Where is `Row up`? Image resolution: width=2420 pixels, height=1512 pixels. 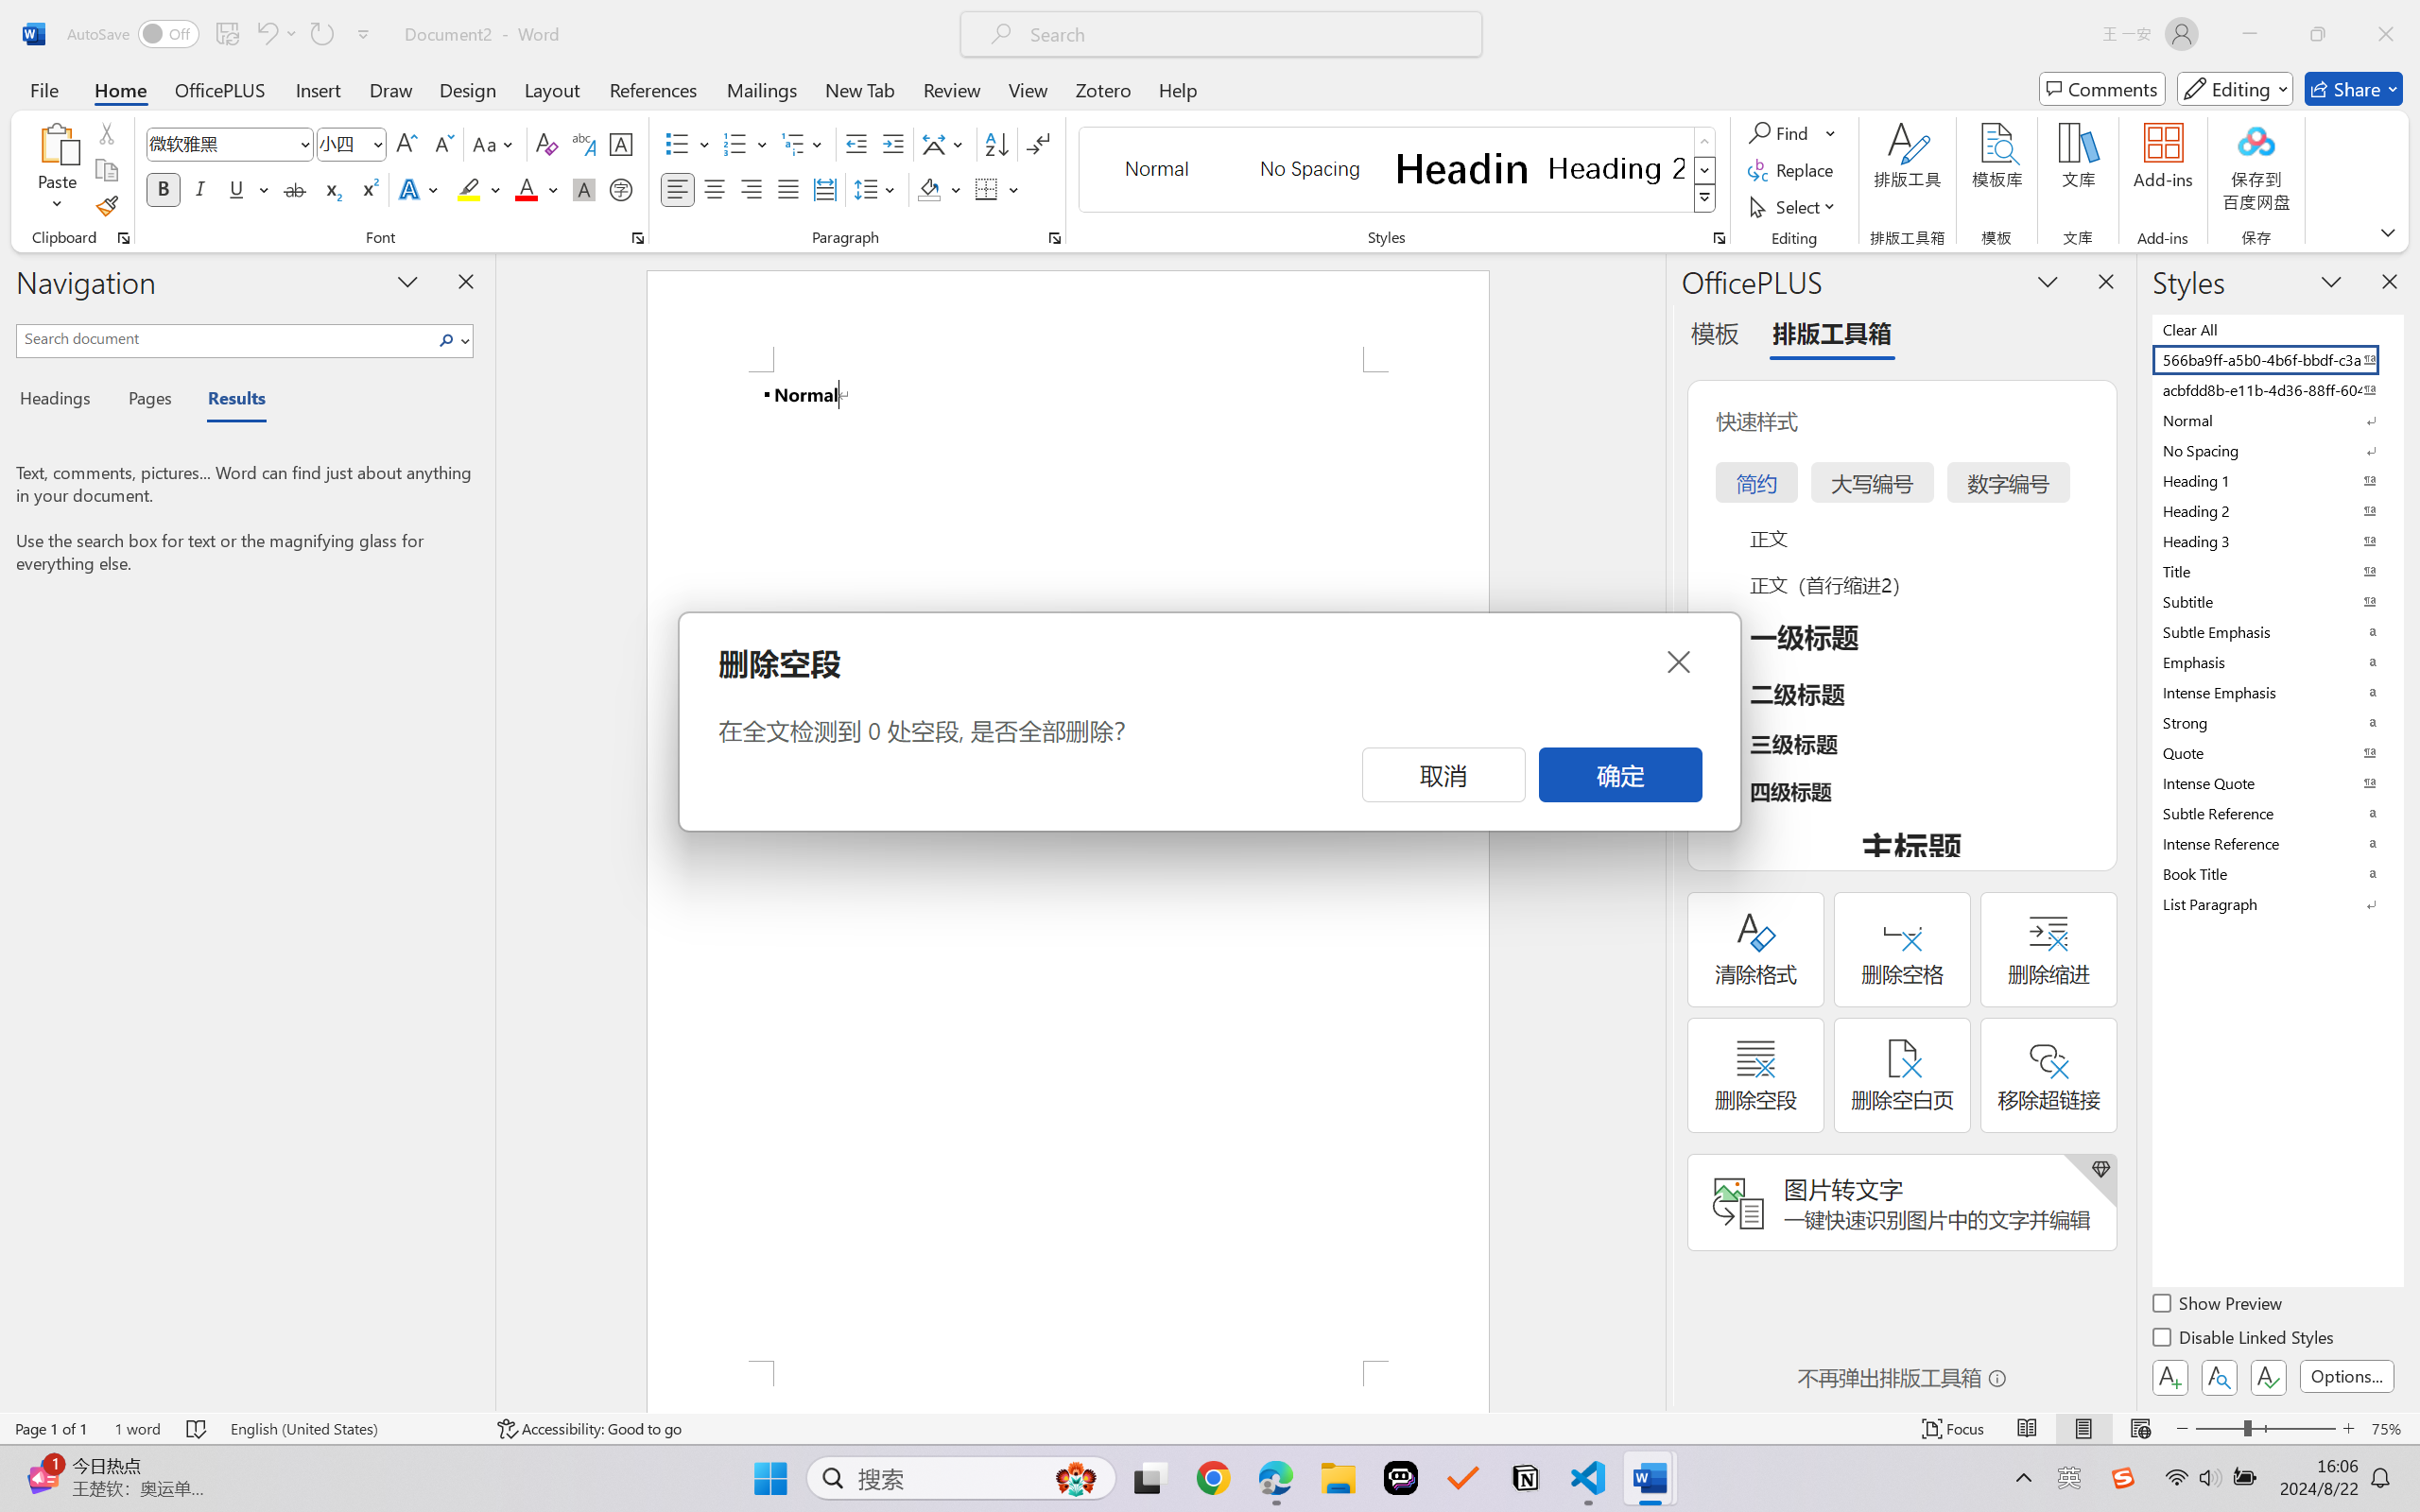
Row up is located at coordinates (1705, 142).